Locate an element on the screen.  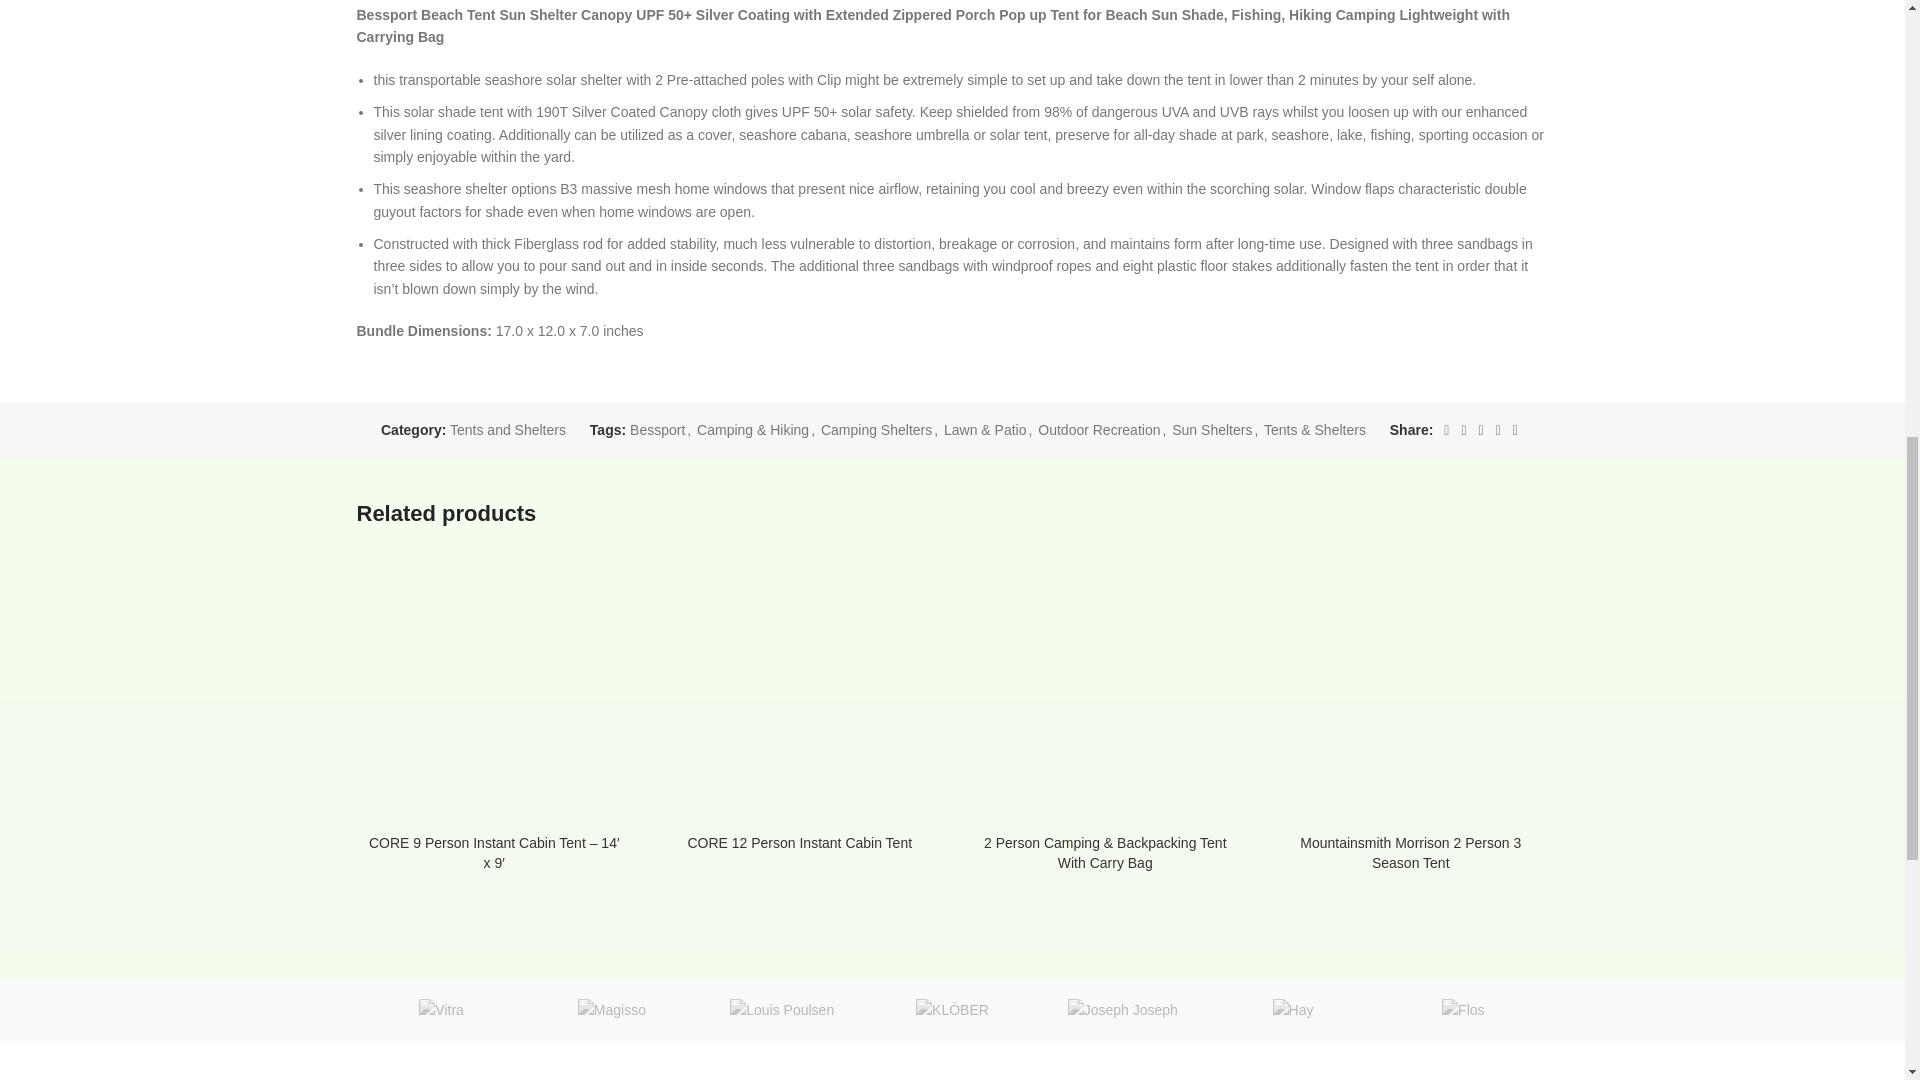
Magisso is located at coordinates (611, 1010).